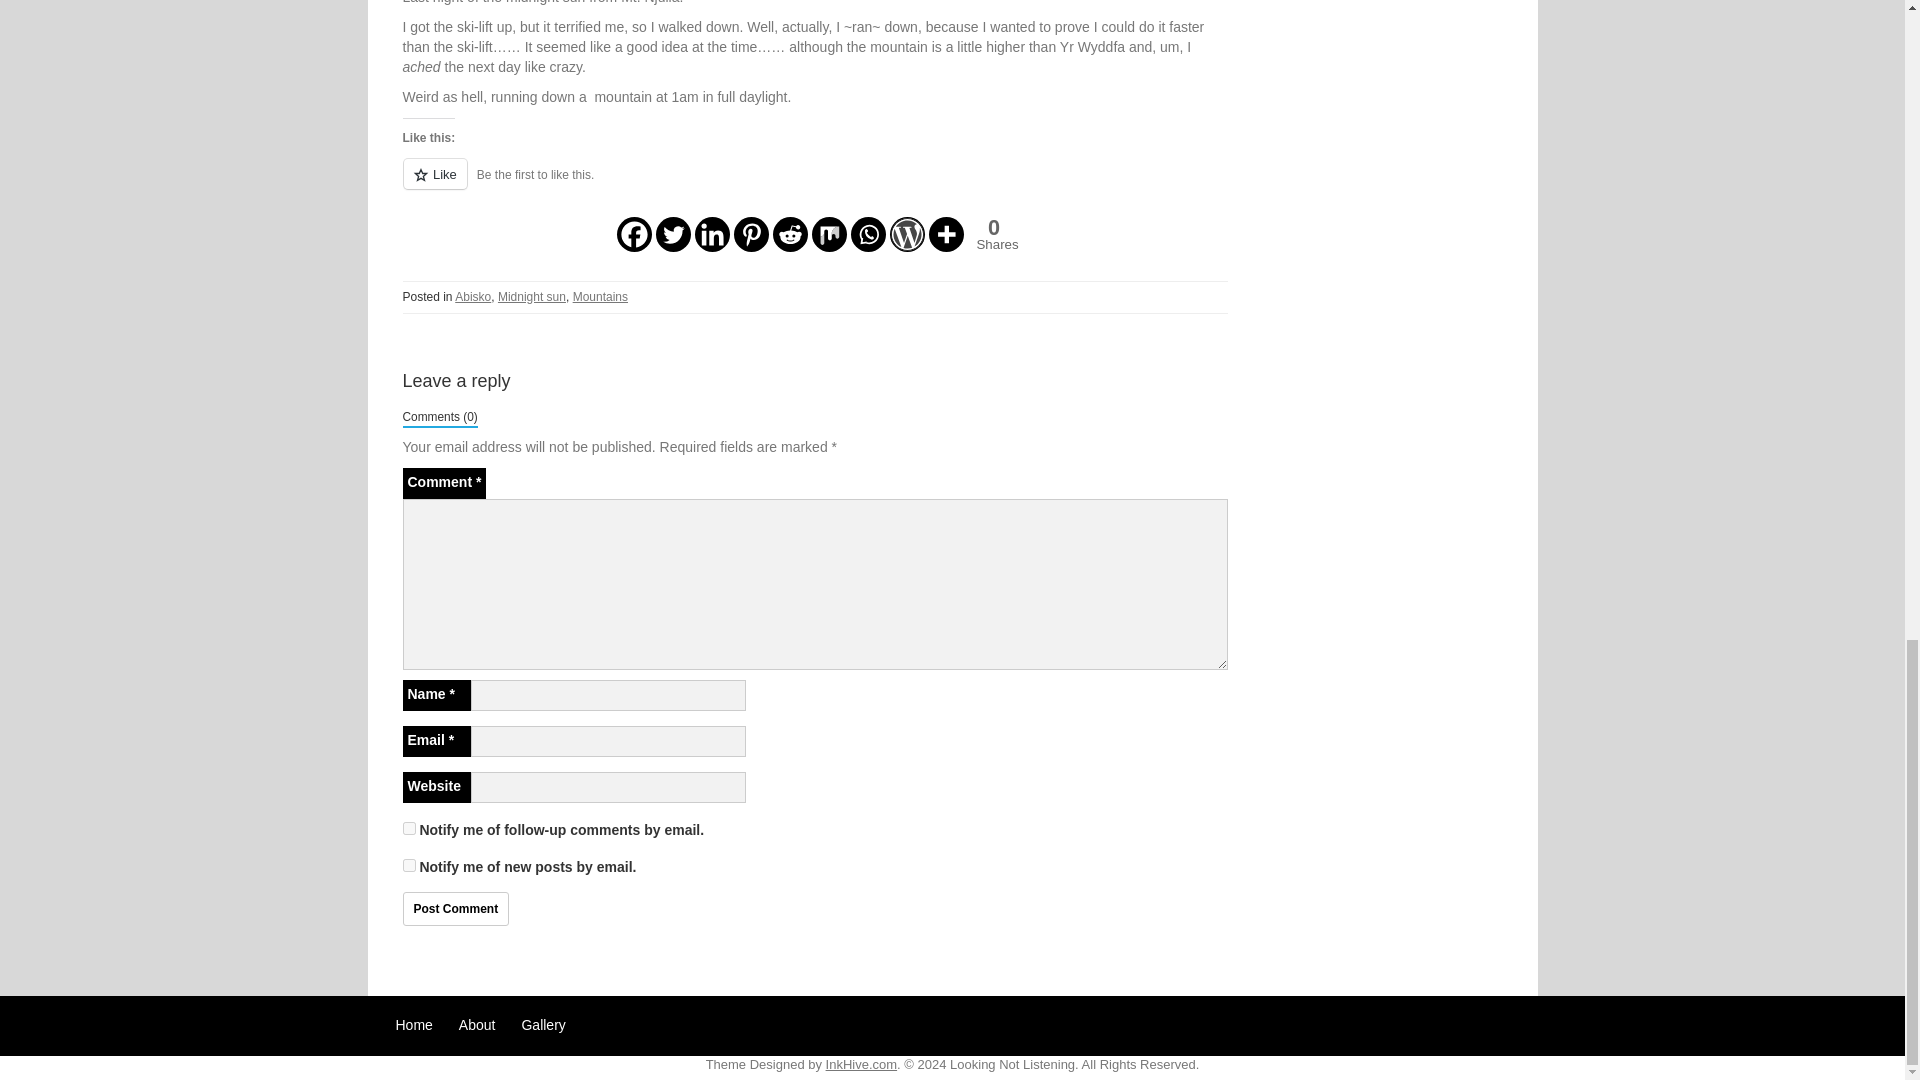 Image resolution: width=1920 pixels, height=1080 pixels. I want to click on Twitter, so click(454, 908).